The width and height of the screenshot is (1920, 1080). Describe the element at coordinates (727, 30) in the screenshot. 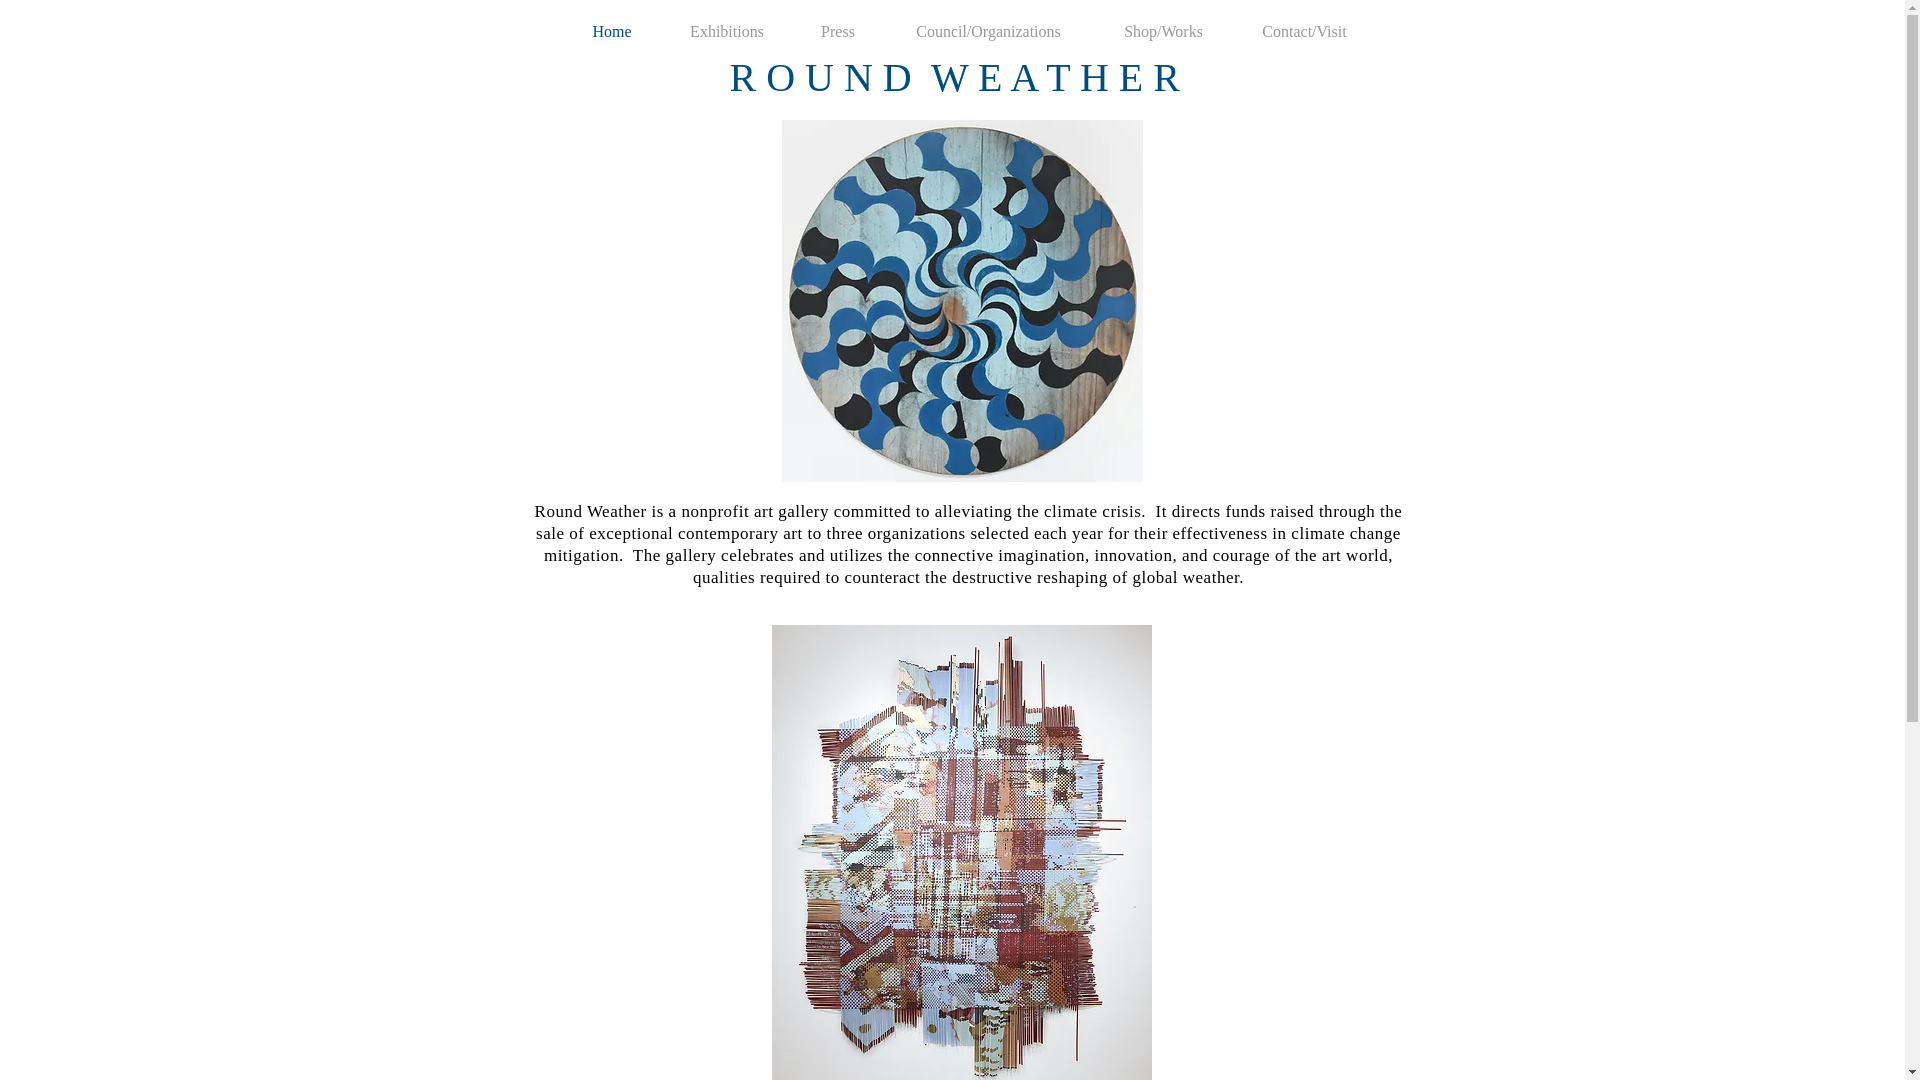

I see `Exhibitions` at that location.